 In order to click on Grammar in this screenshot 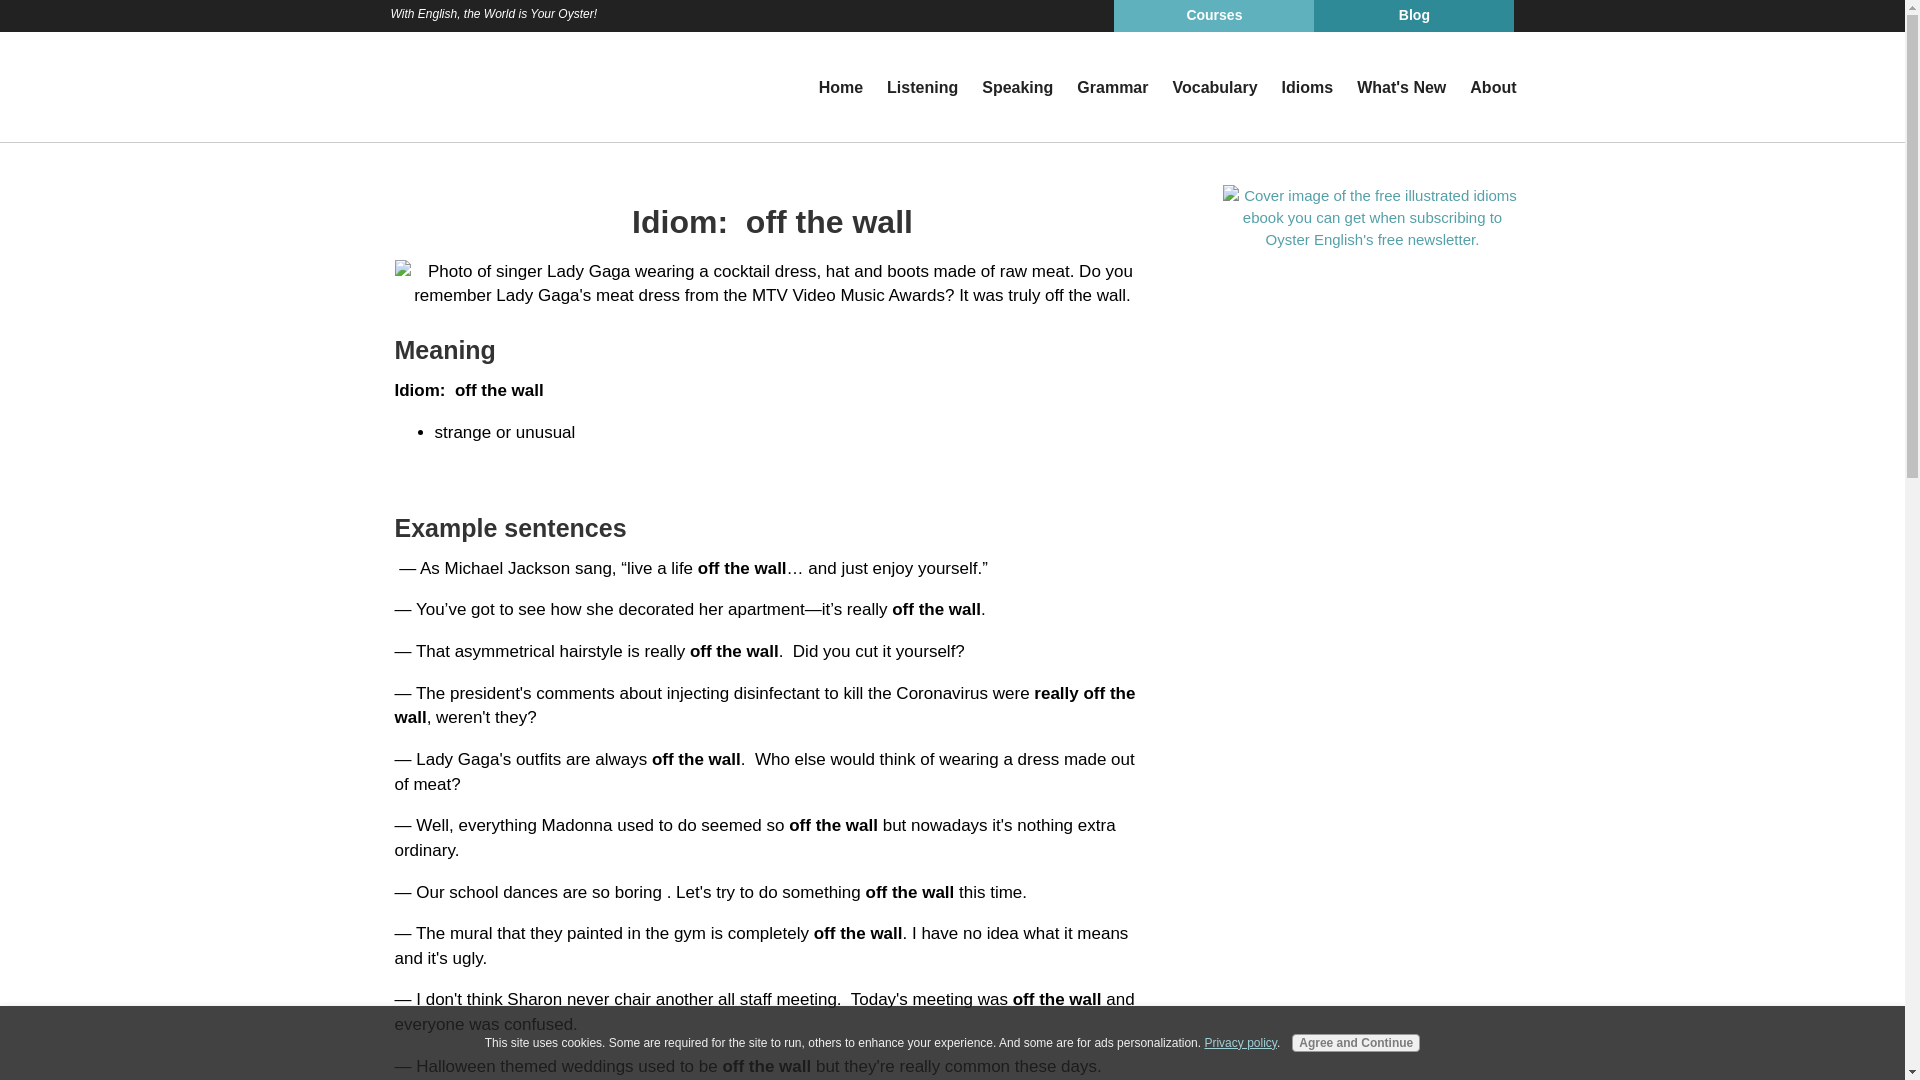, I will do `click(1112, 88)`.